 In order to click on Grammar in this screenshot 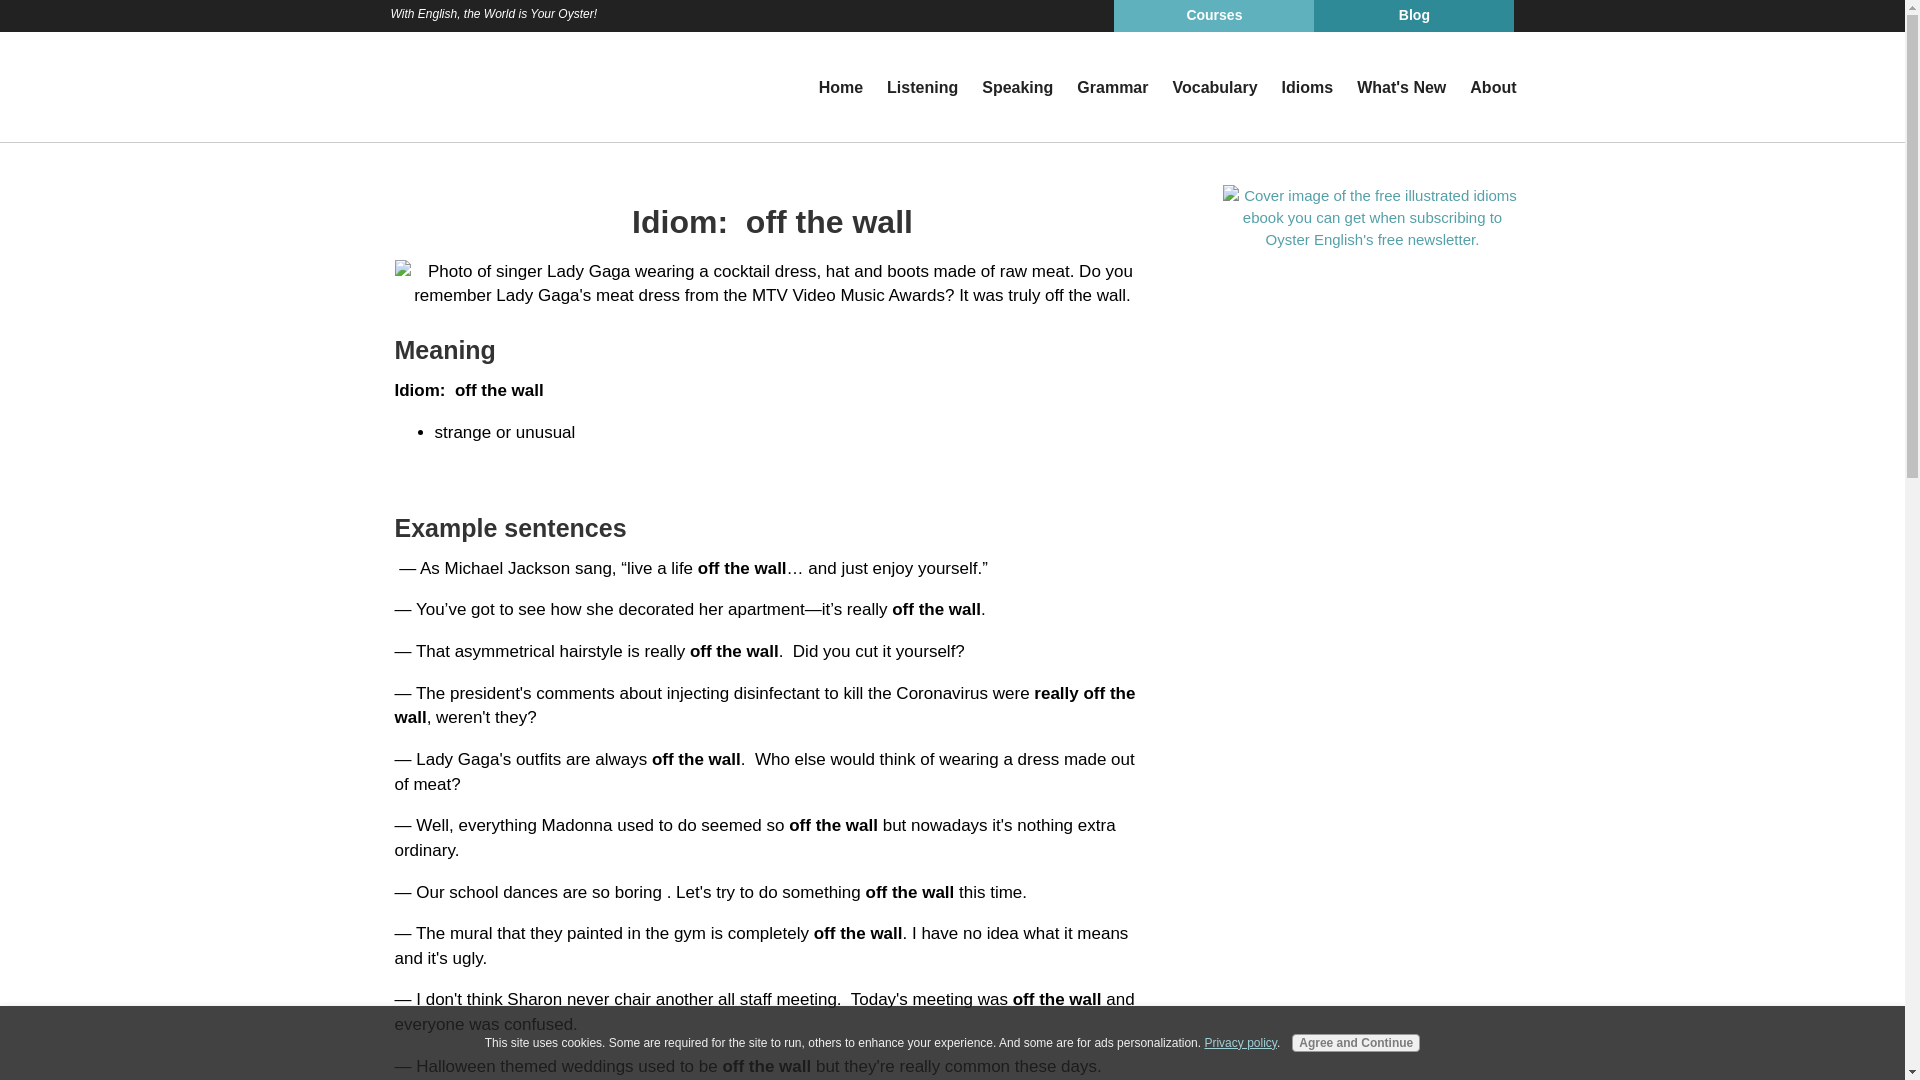, I will do `click(1112, 88)`.